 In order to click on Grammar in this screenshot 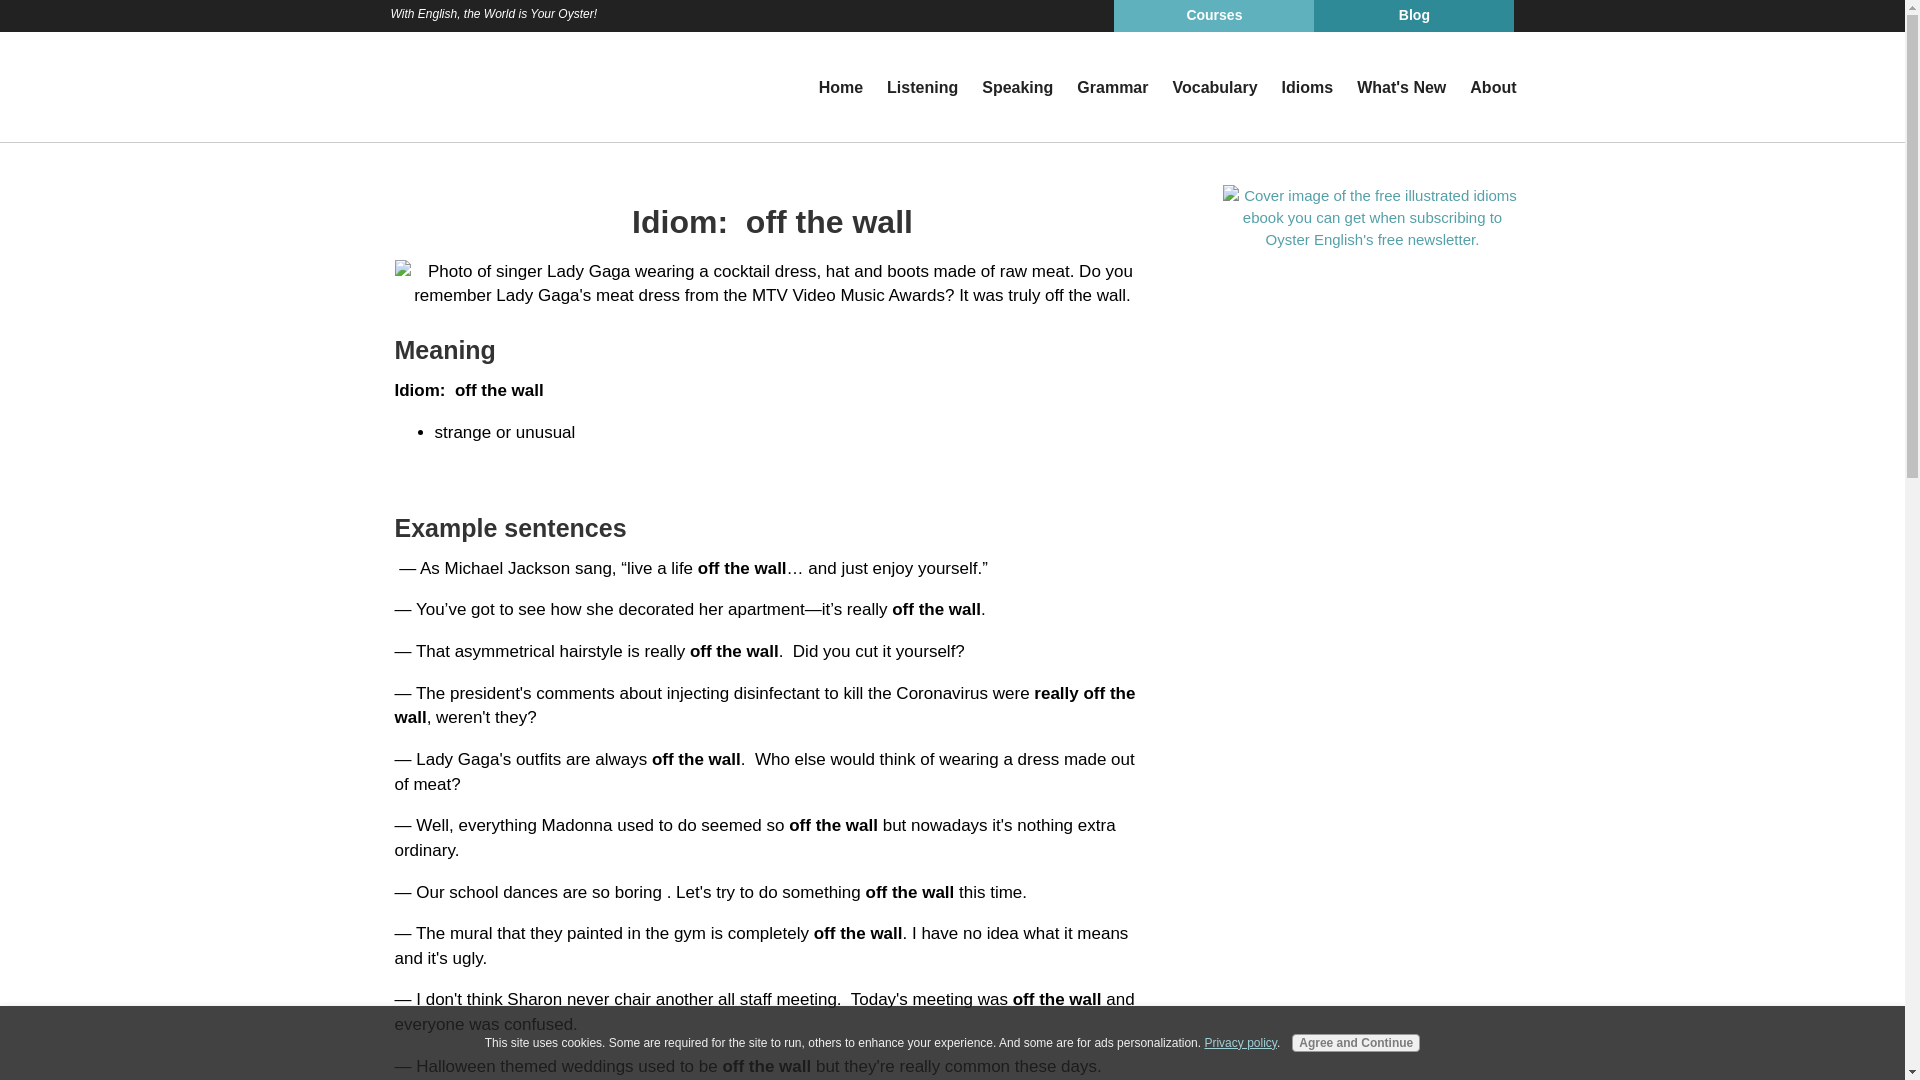, I will do `click(1112, 88)`.